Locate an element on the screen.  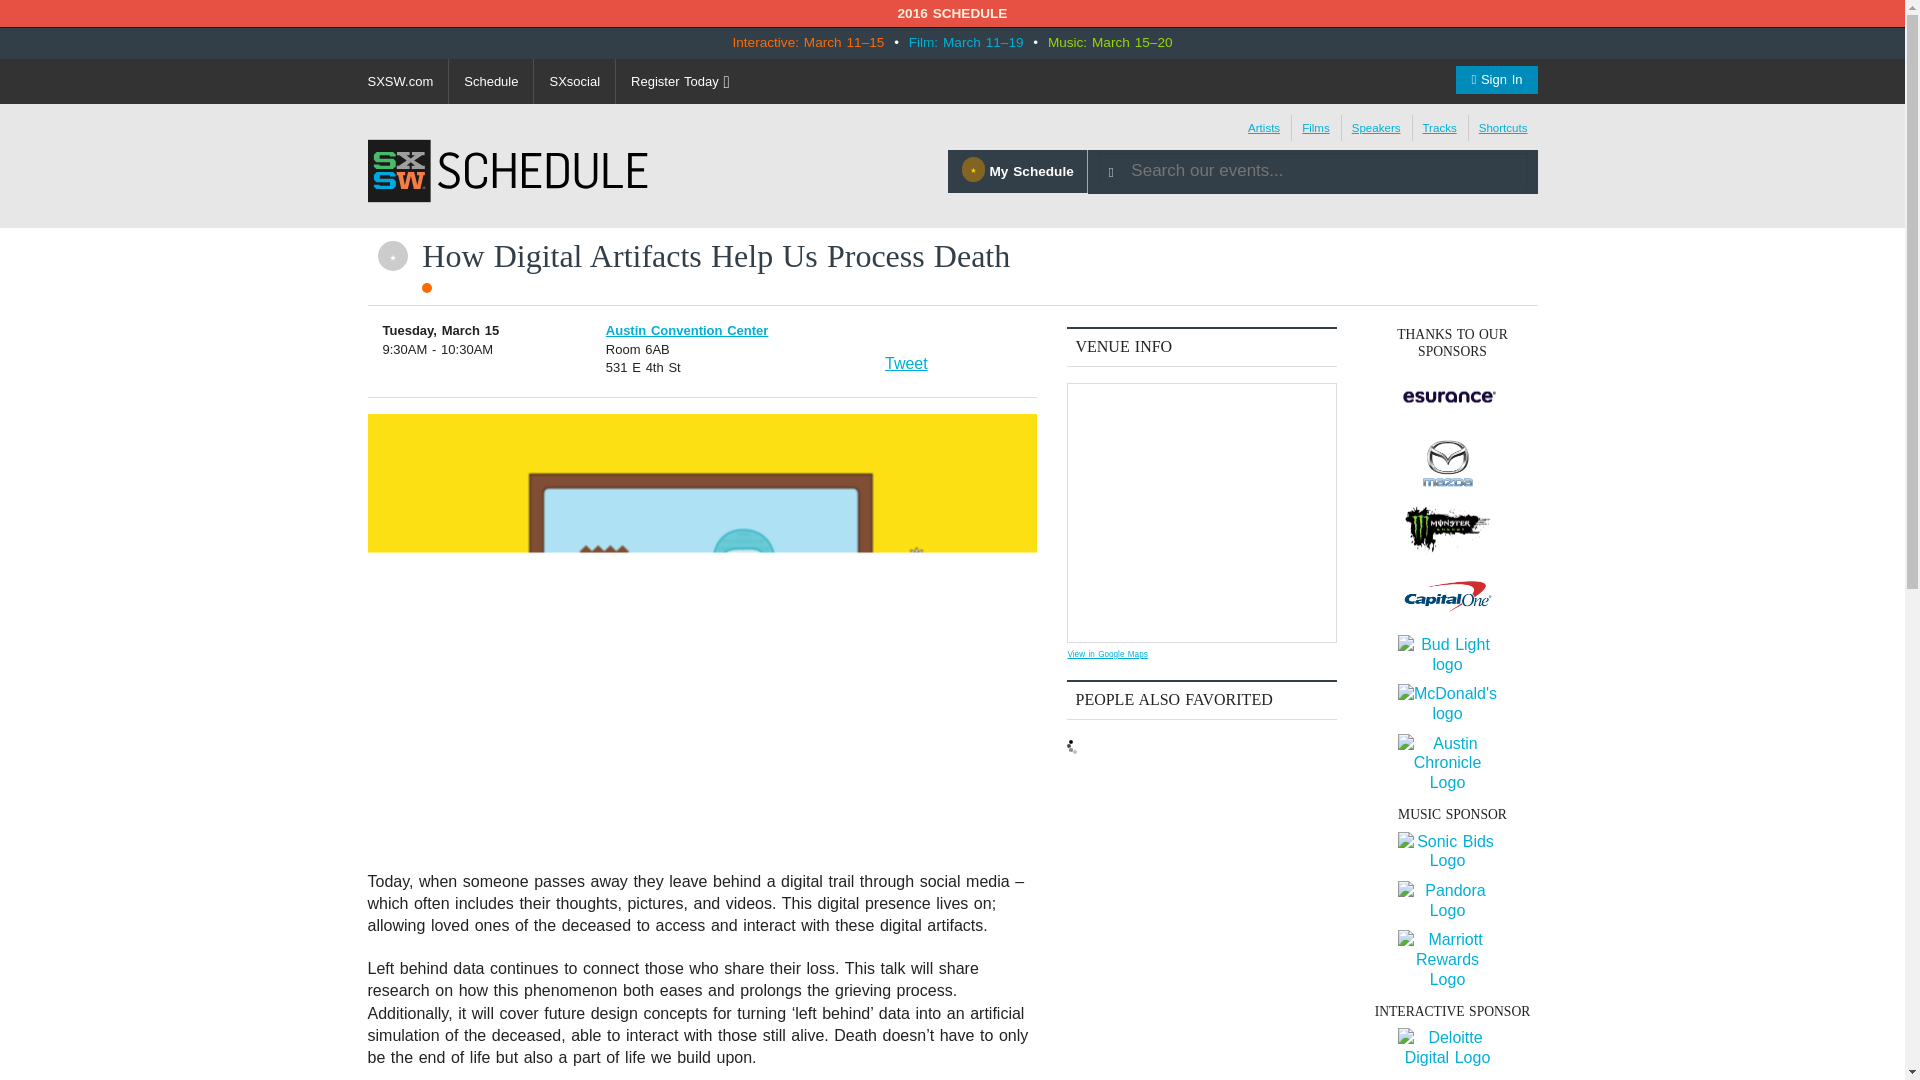
SXSW 2016 Sponsors is located at coordinates (1452, 584).